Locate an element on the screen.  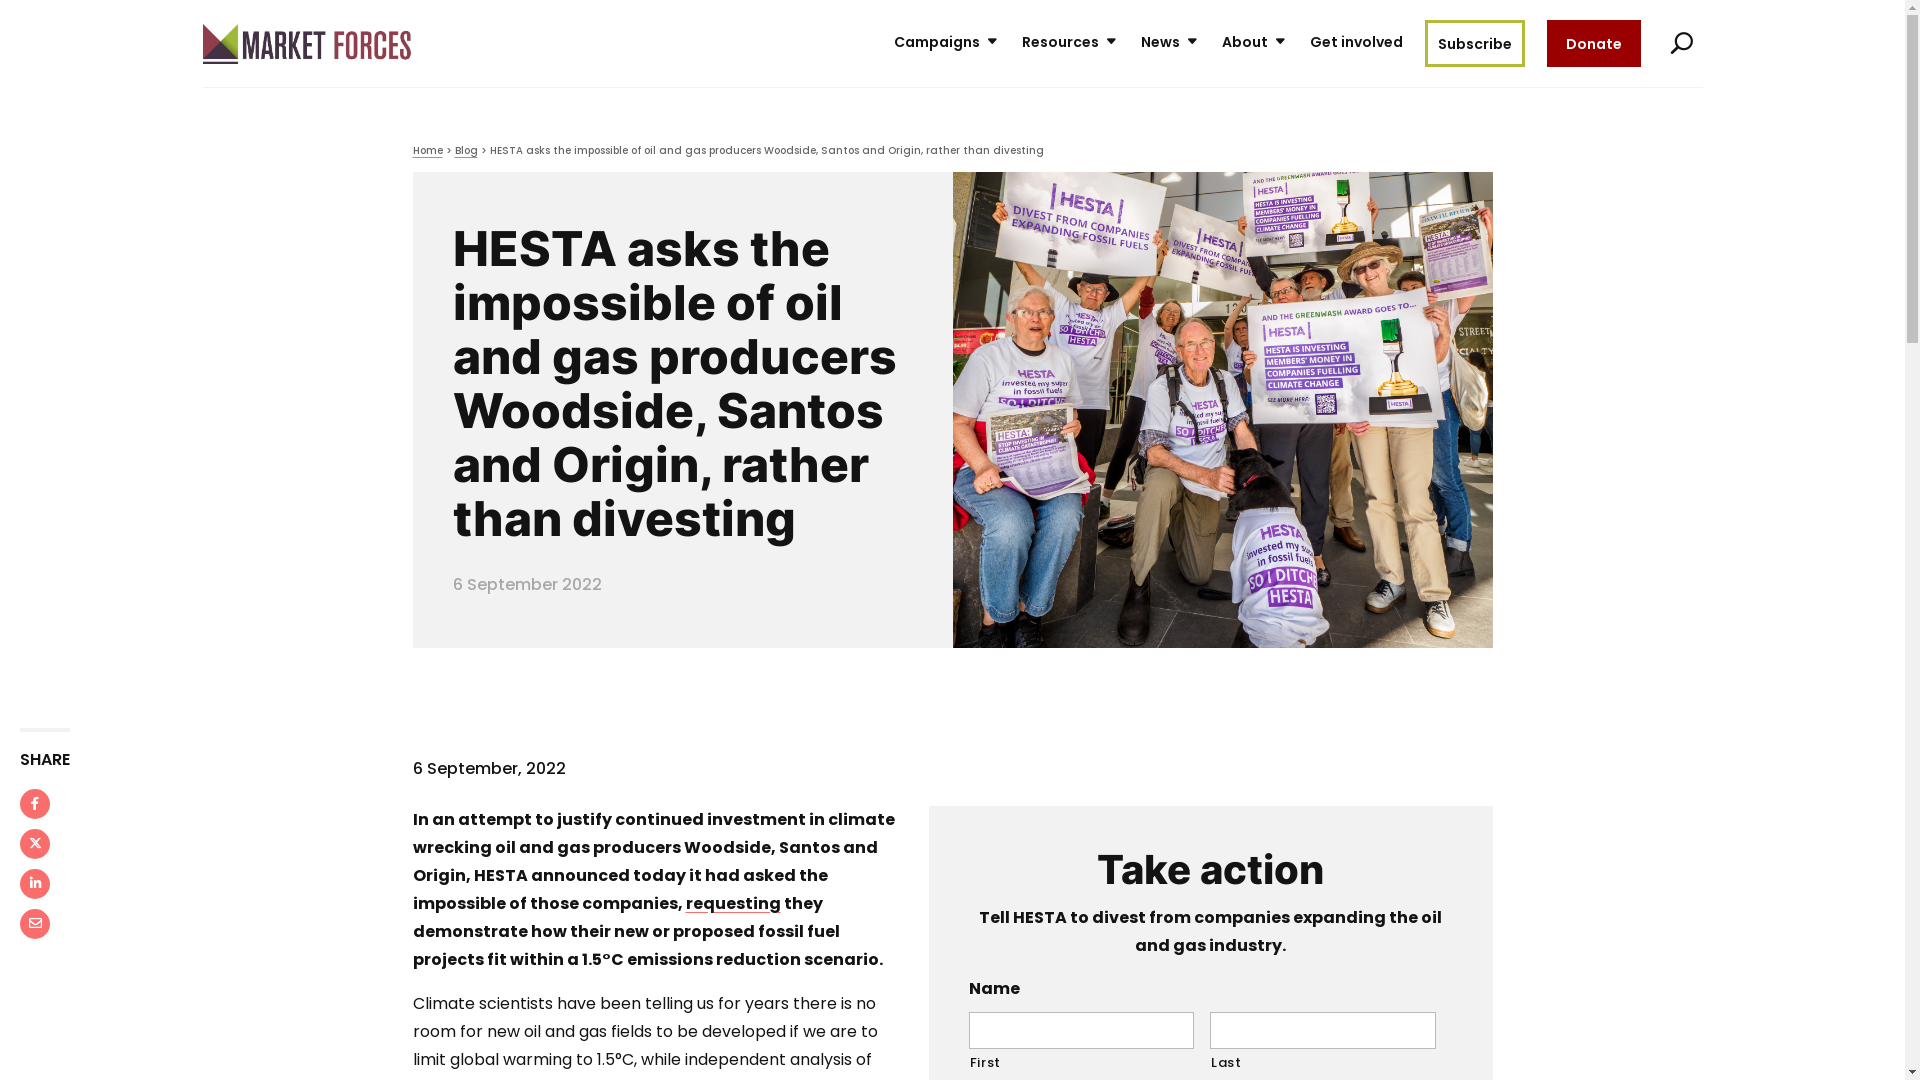
Subscribe is located at coordinates (1474, 44).